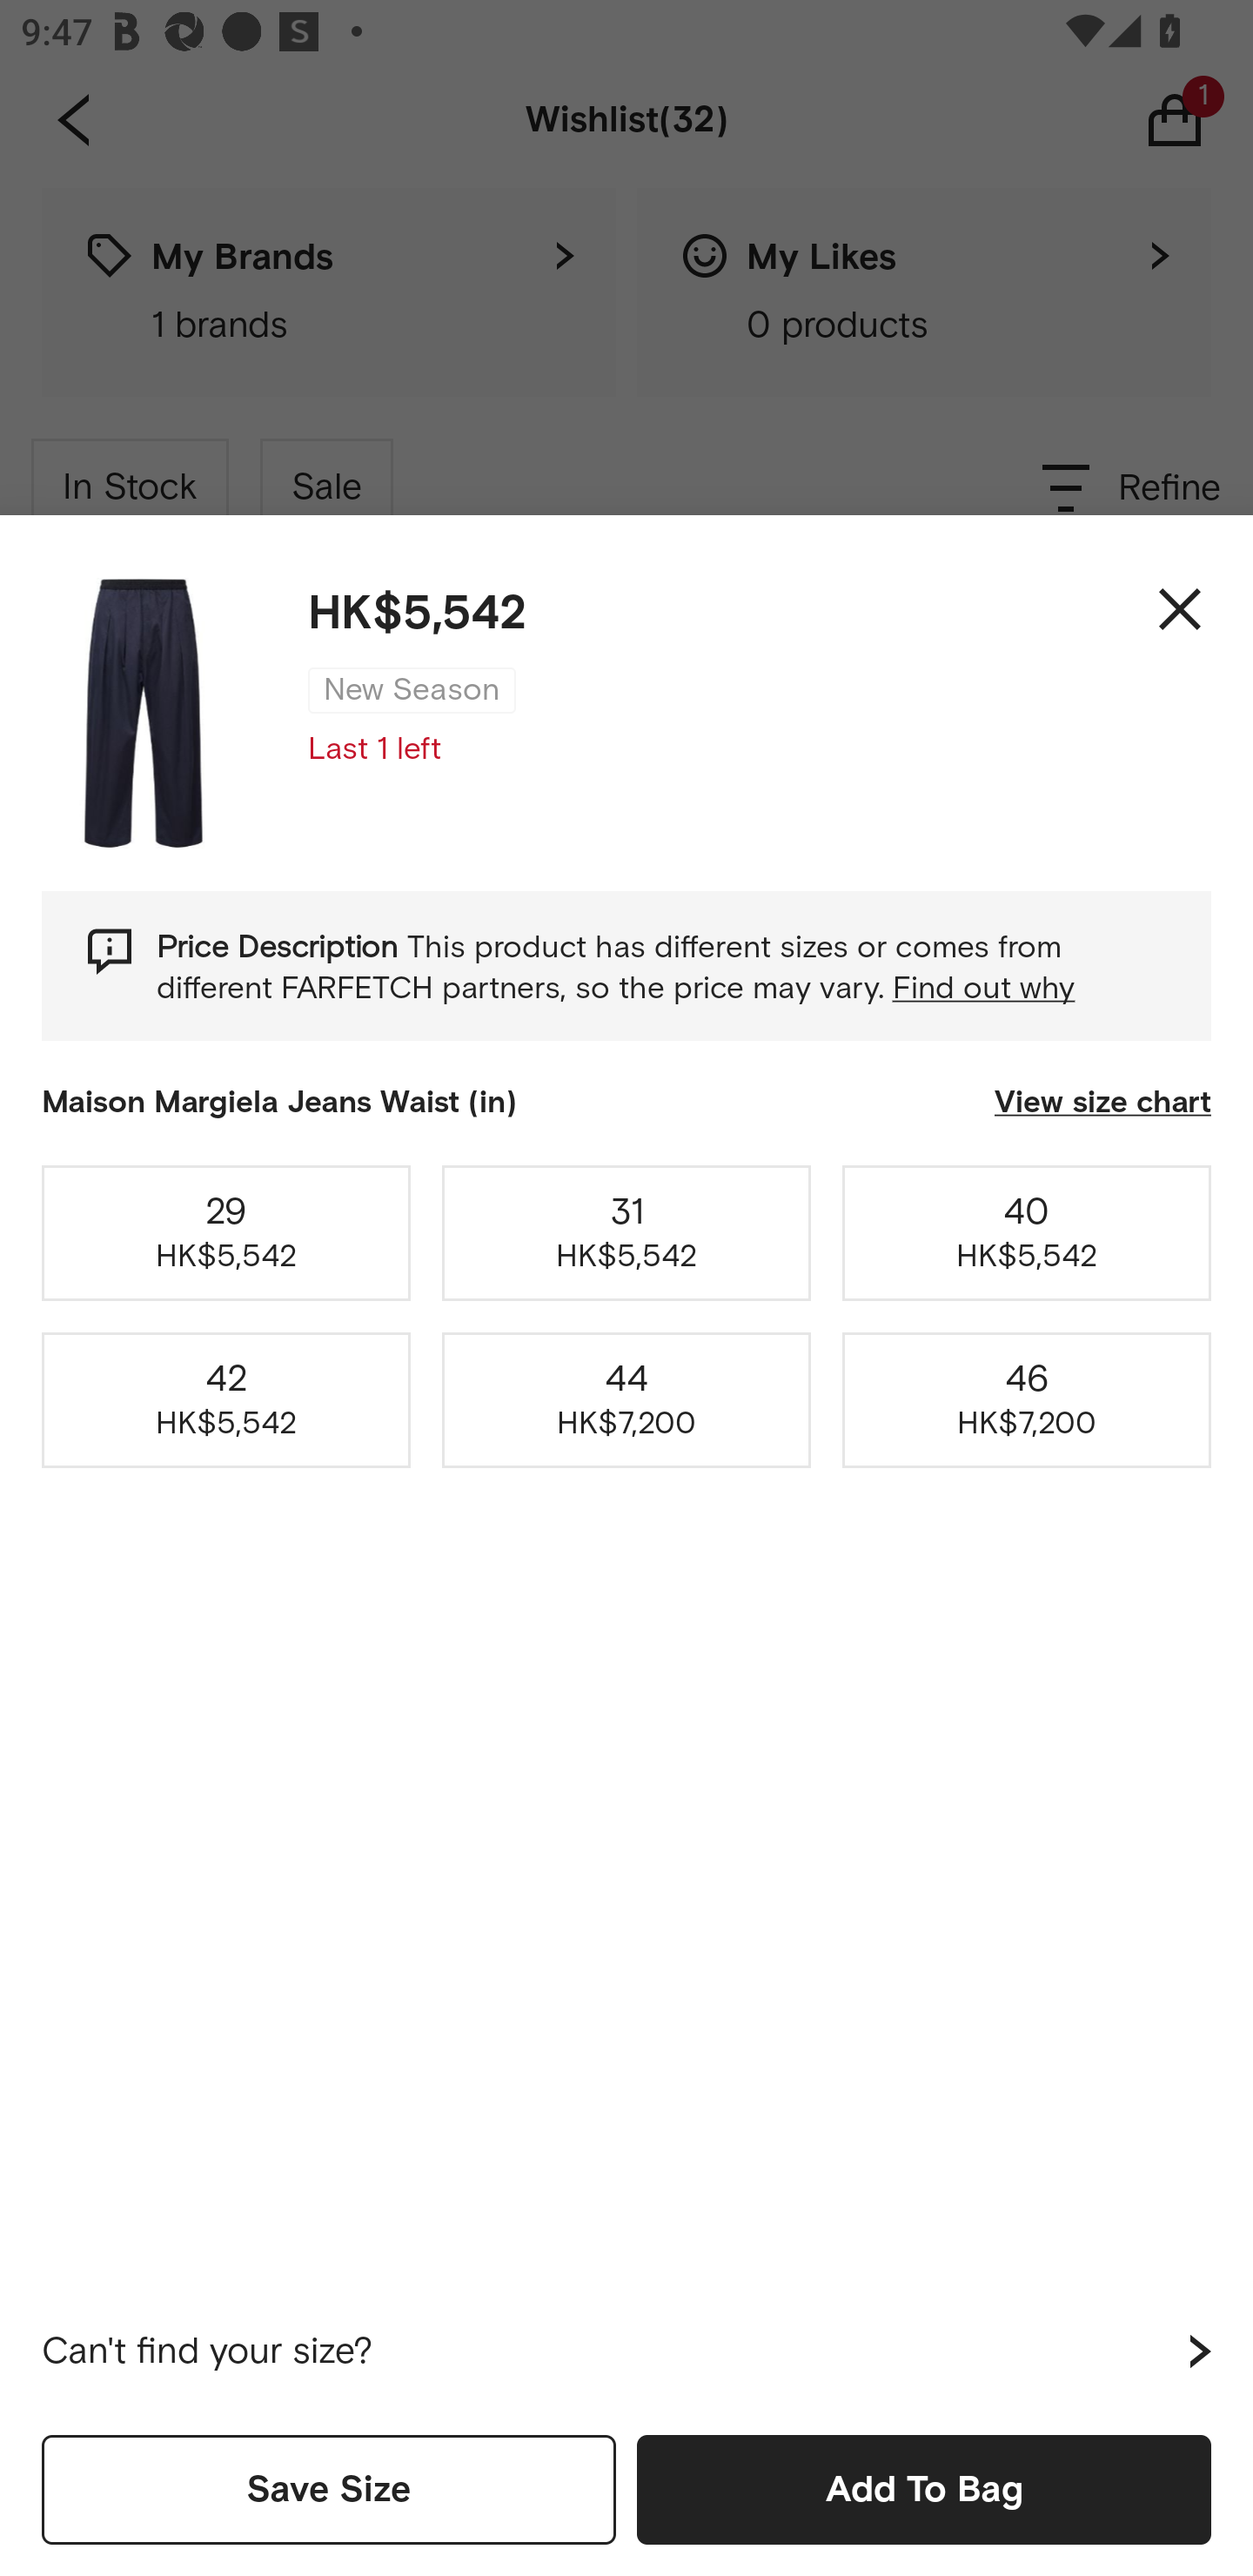 The width and height of the screenshot is (1253, 2576). What do you see at coordinates (924, 2489) in the screenshot?
I see `Add To Bag` at bounding box center [924, 2489].